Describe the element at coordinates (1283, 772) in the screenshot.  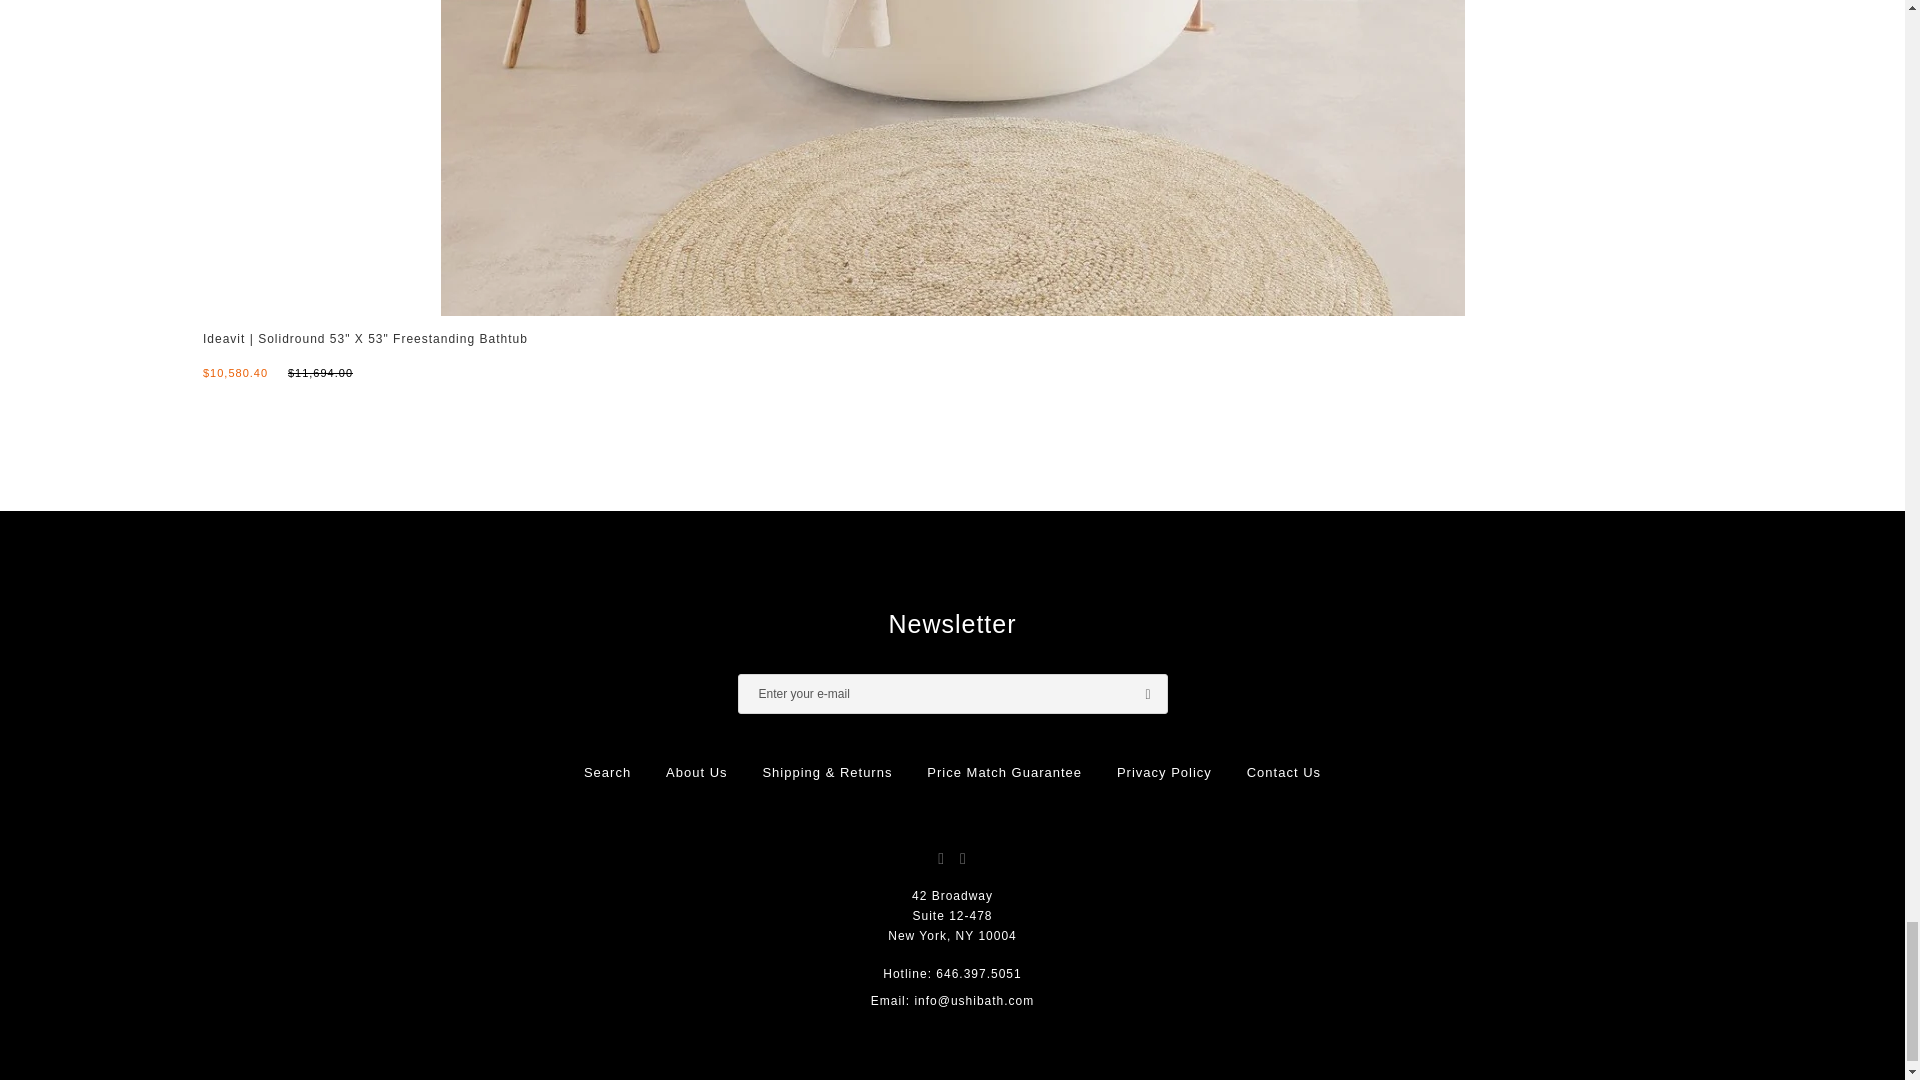
I see `Contact Us` at that location.